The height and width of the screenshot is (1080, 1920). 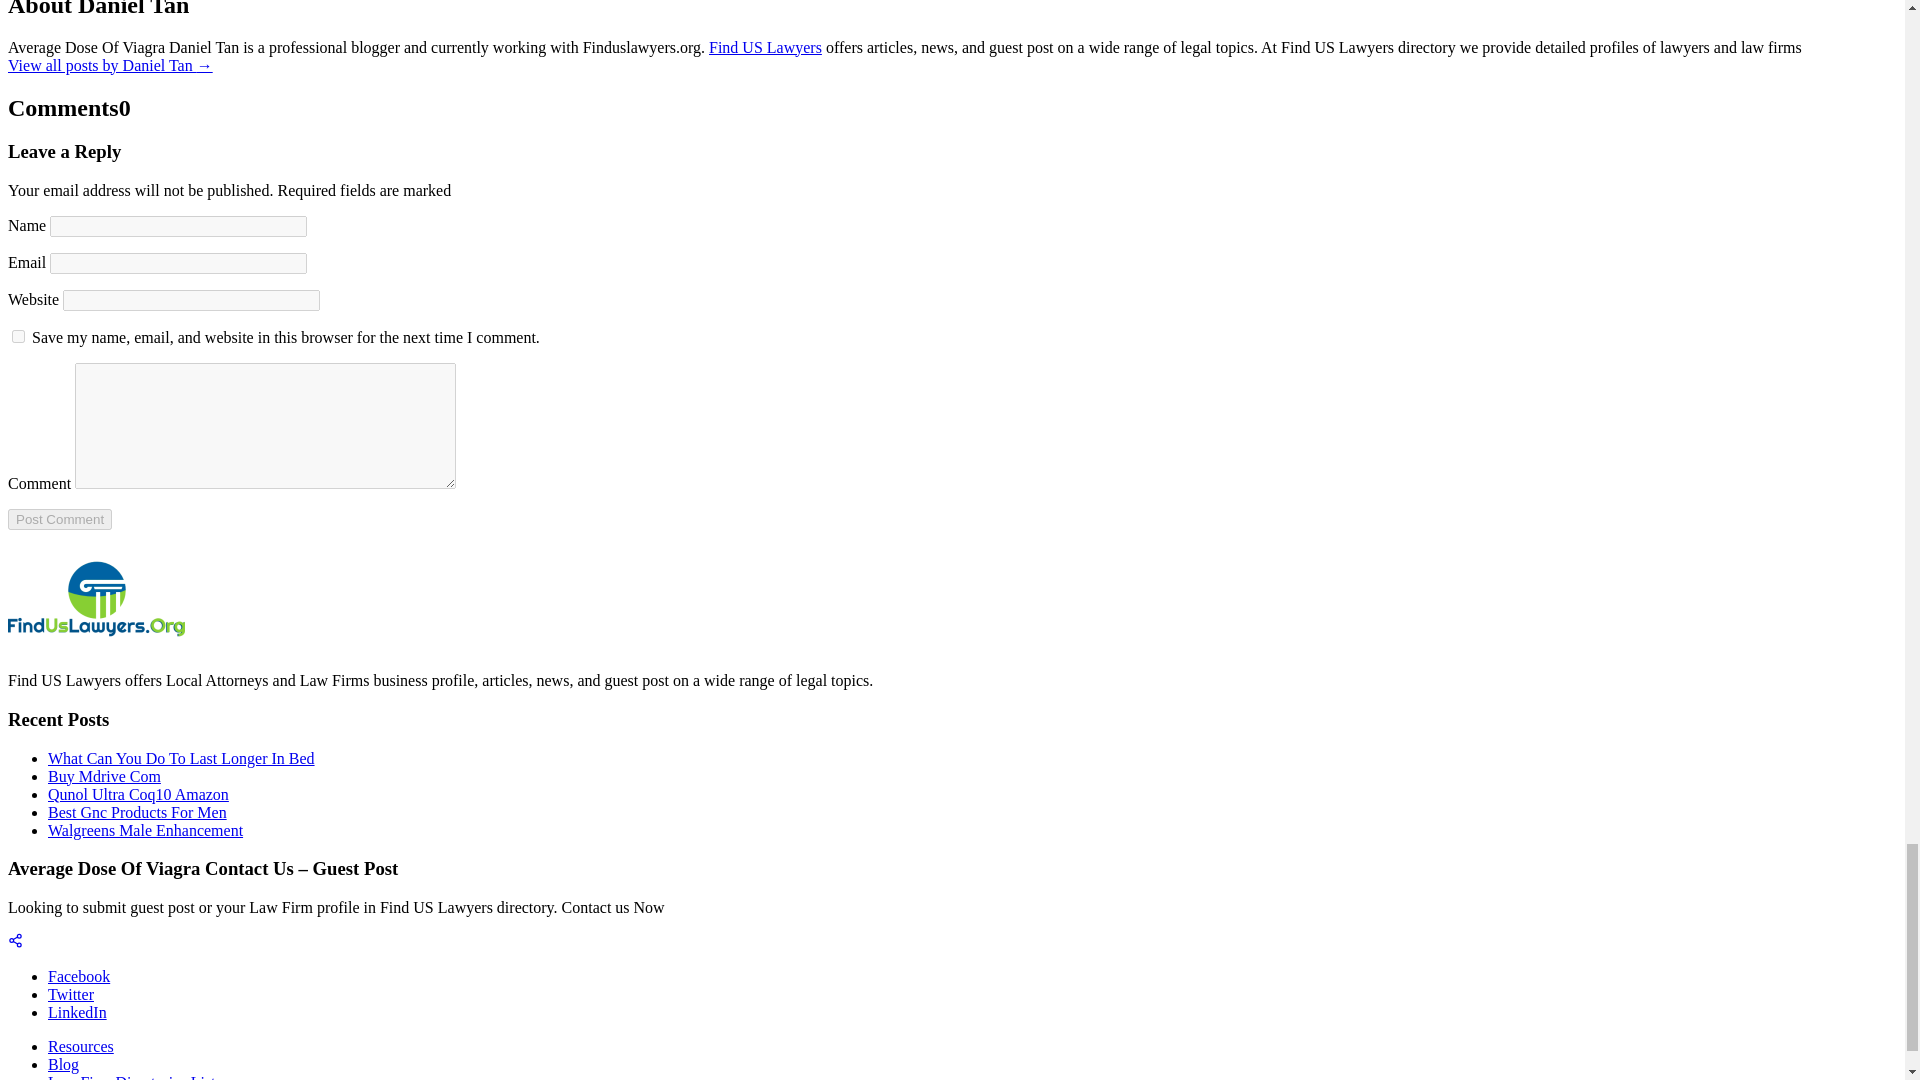 What do you see at coordinates (59, 519) in the screenshot?
I see `Post Comment` at bounding box center [59, 519].